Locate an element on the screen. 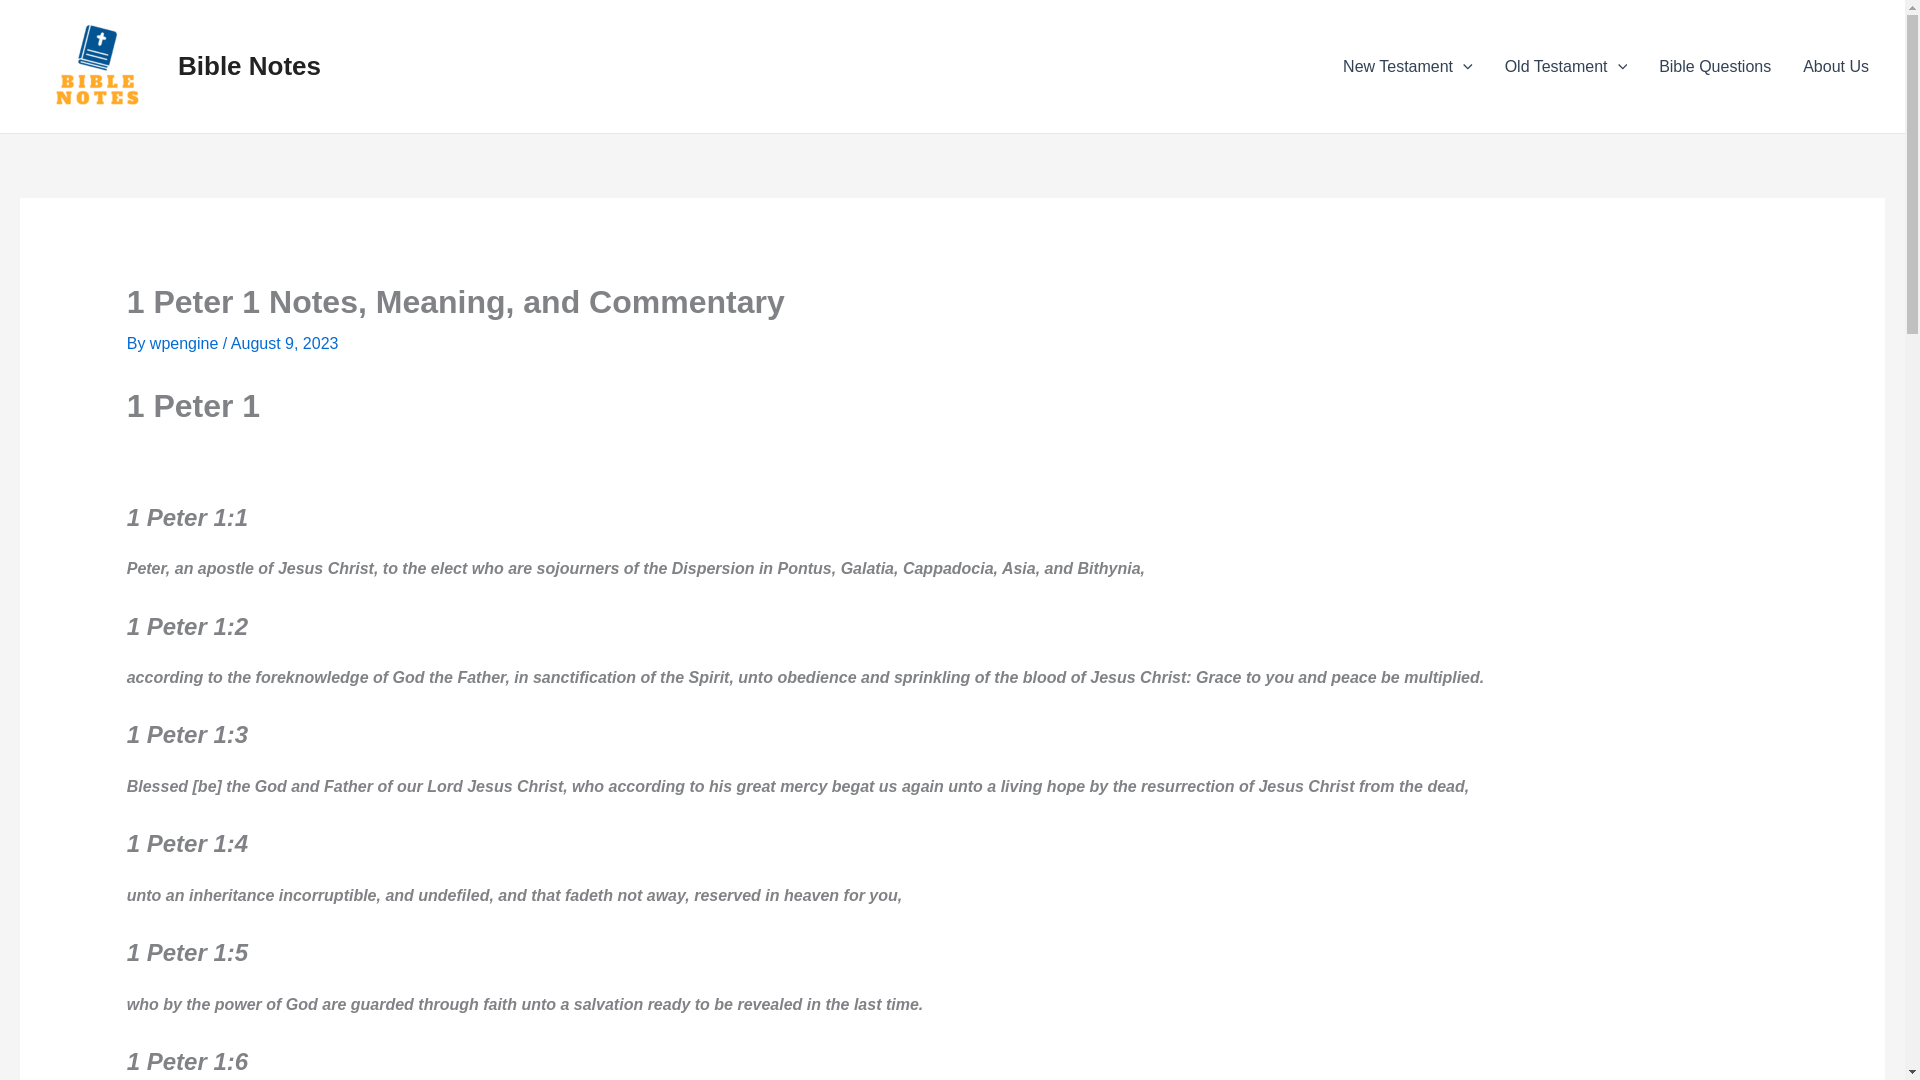  Old Testament is located at coordinates (1566, 65).